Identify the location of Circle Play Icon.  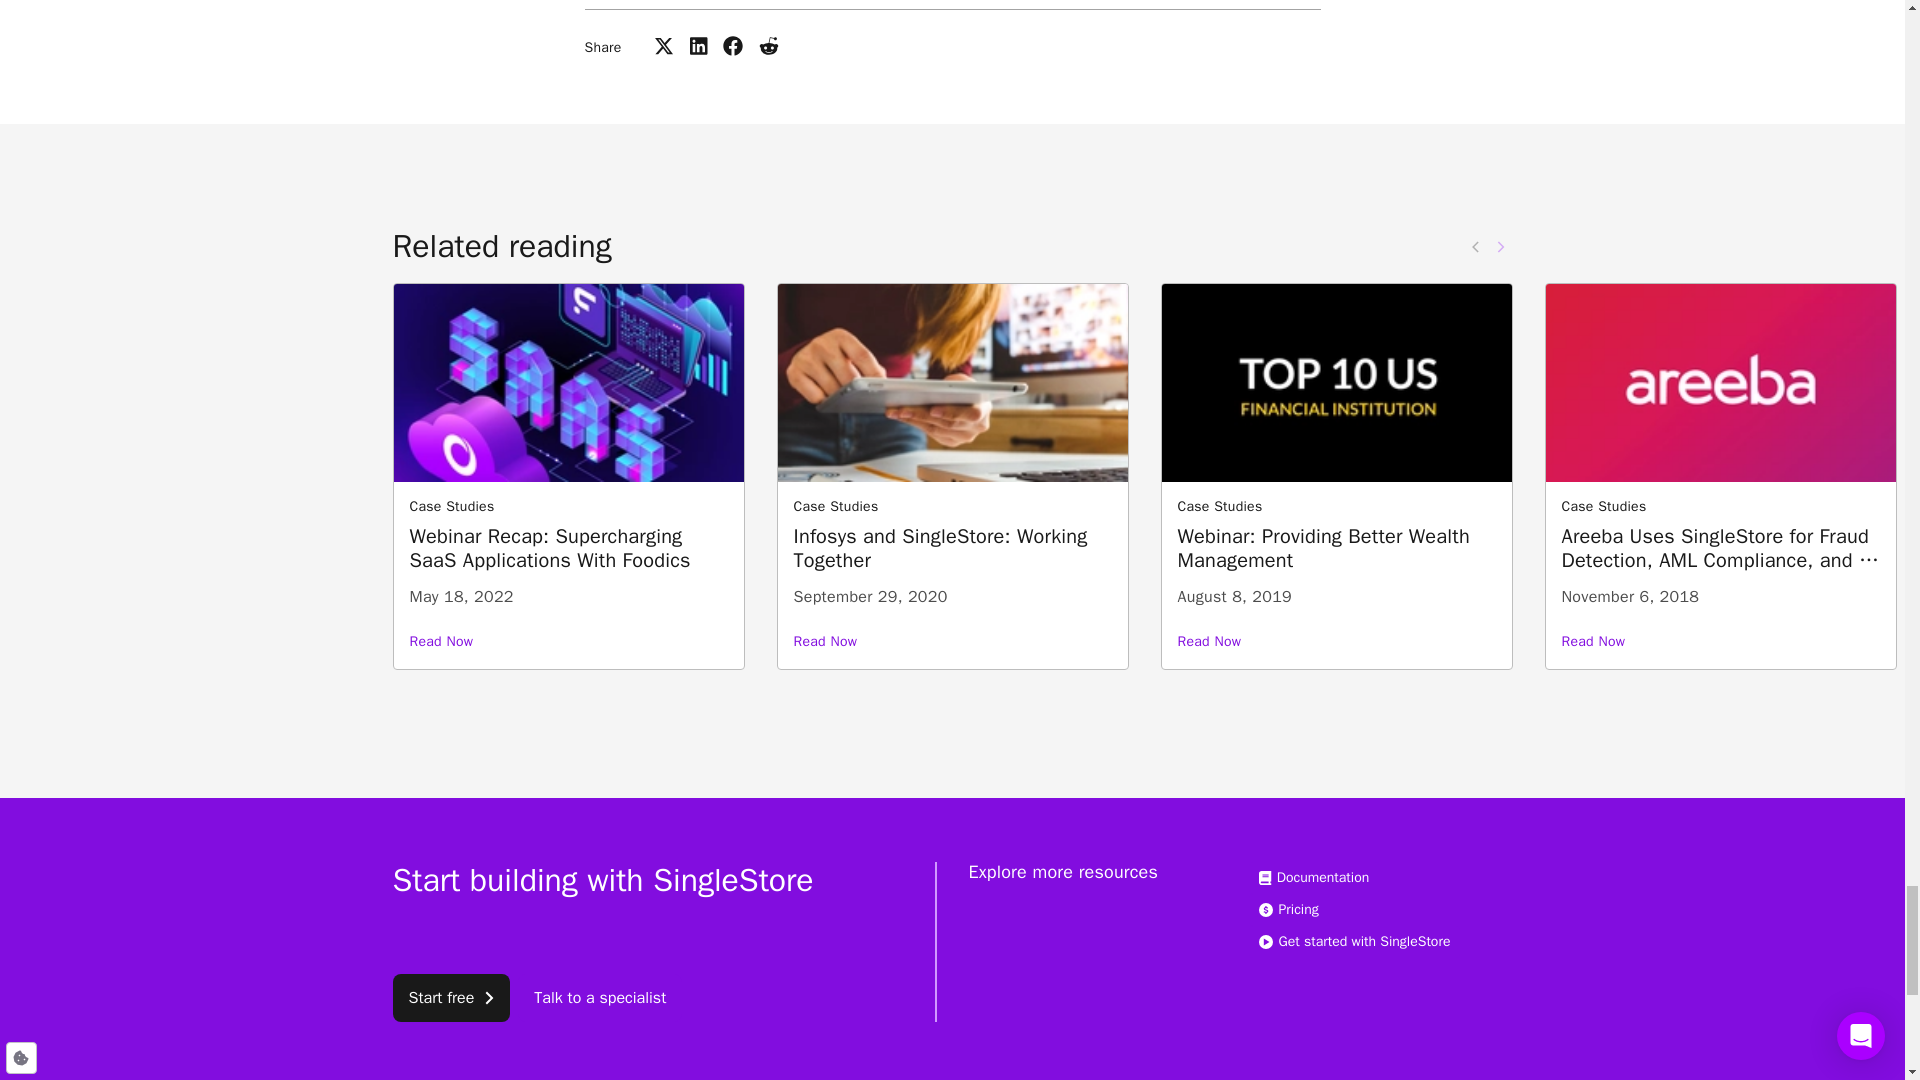
(1264, 942).